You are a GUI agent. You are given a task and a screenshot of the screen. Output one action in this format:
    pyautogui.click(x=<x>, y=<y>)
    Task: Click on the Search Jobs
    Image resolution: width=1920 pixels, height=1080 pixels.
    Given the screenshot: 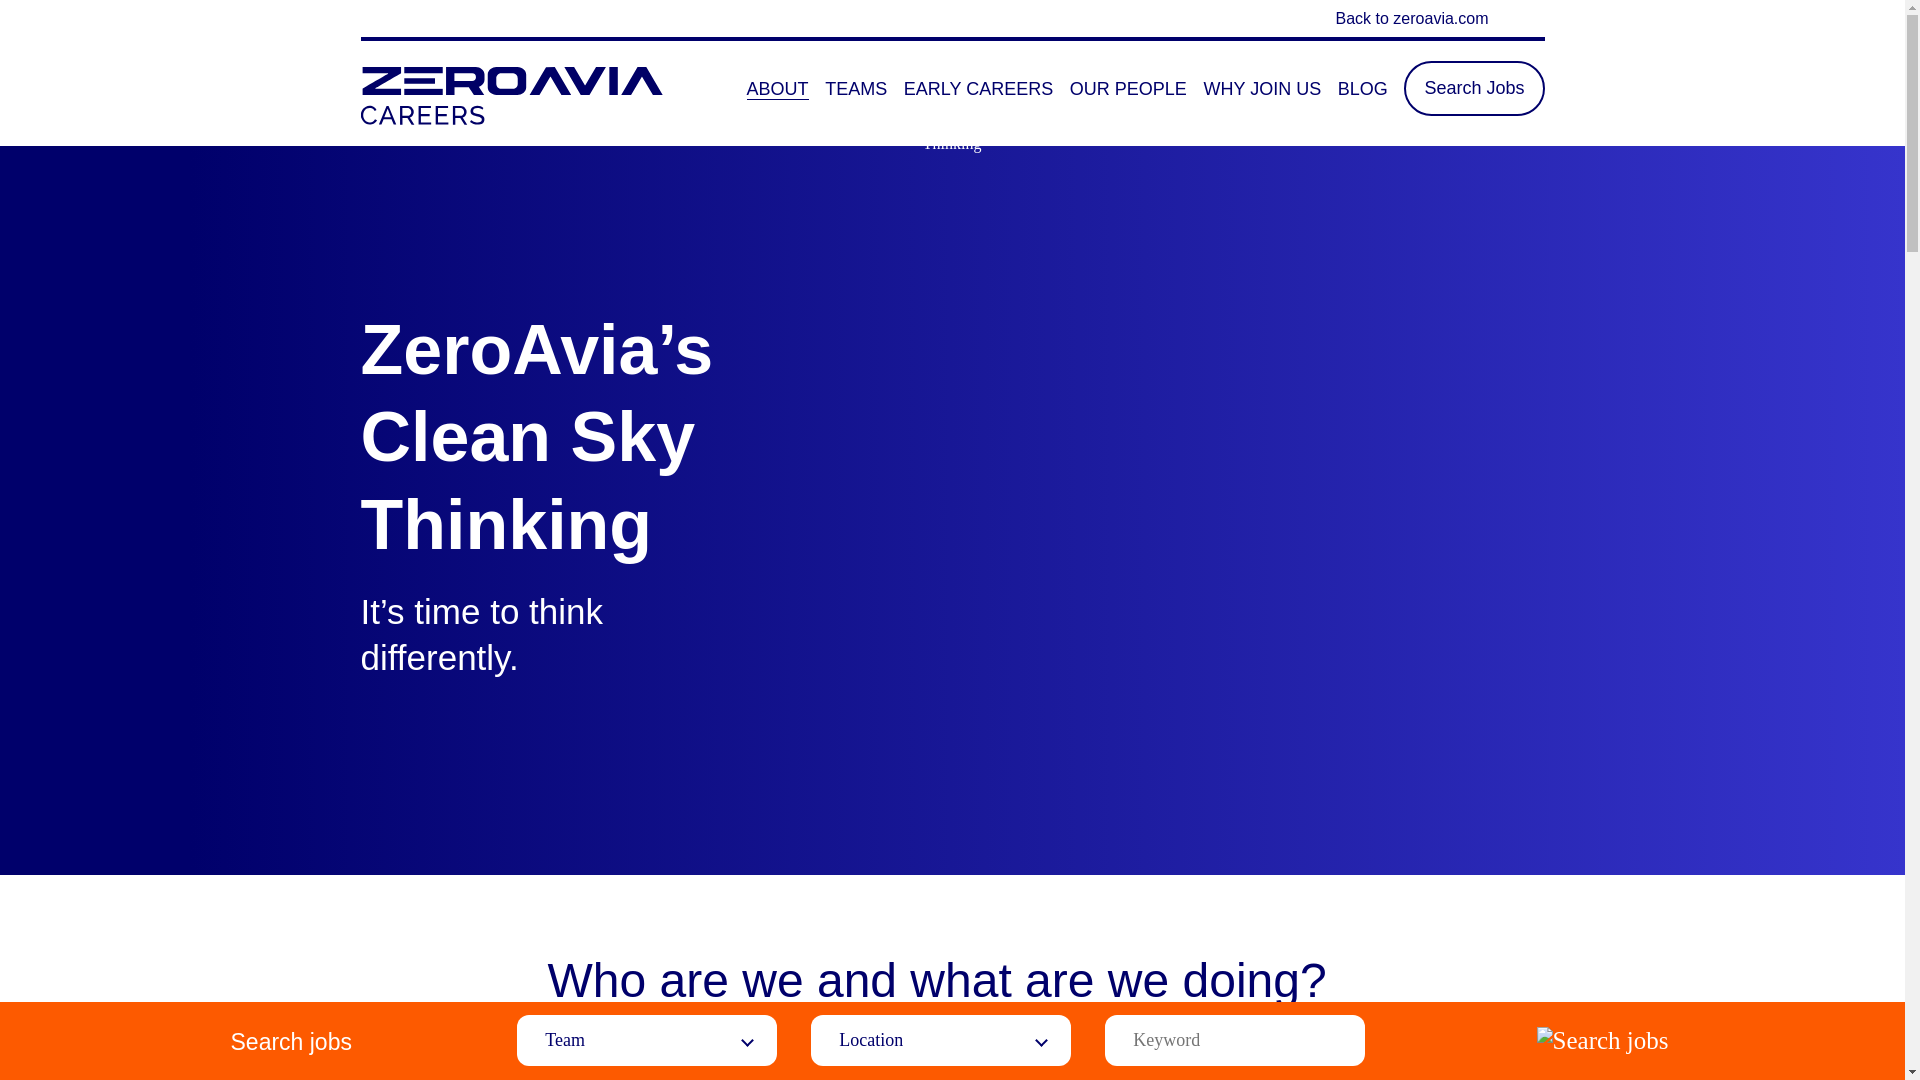 What is the action you would take?
    pyautogui.click(x=1473, y=86)
    